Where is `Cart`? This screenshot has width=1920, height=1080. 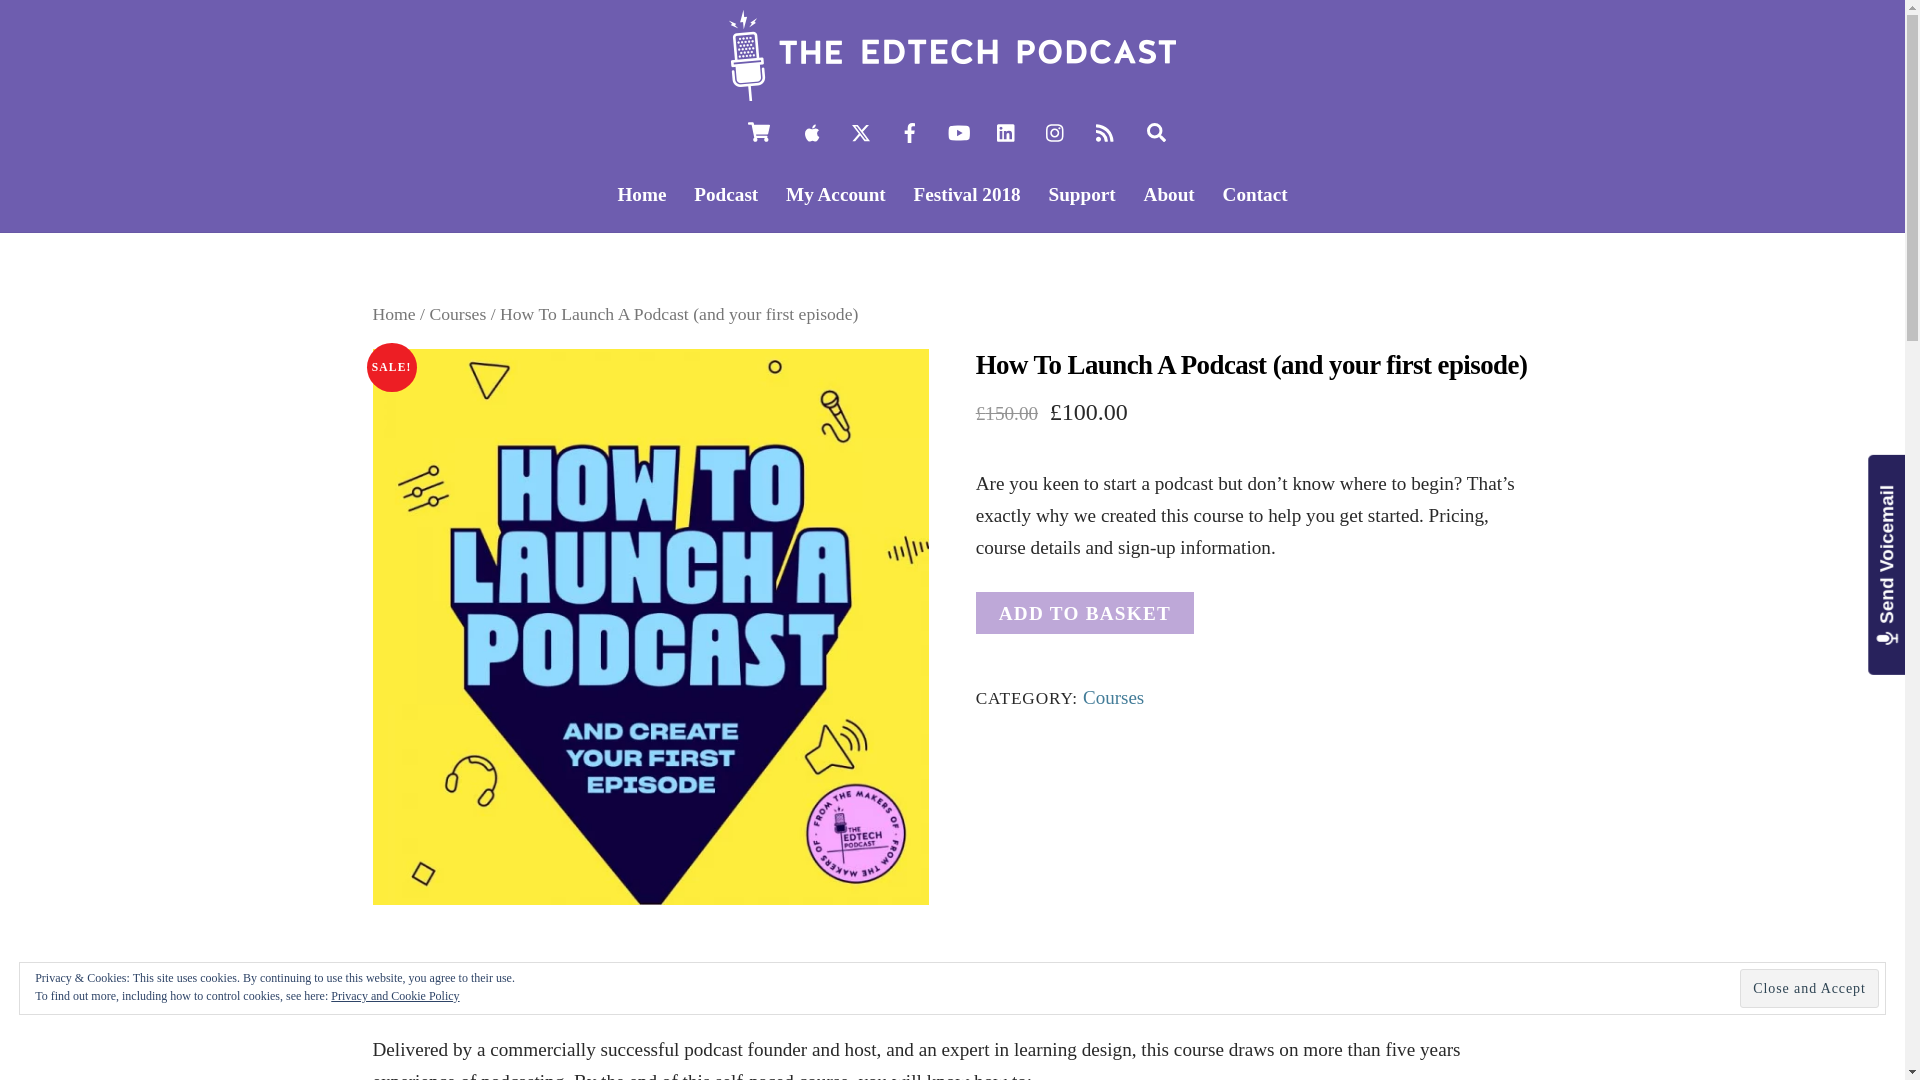 Cart is located at coordinates (759, 132).